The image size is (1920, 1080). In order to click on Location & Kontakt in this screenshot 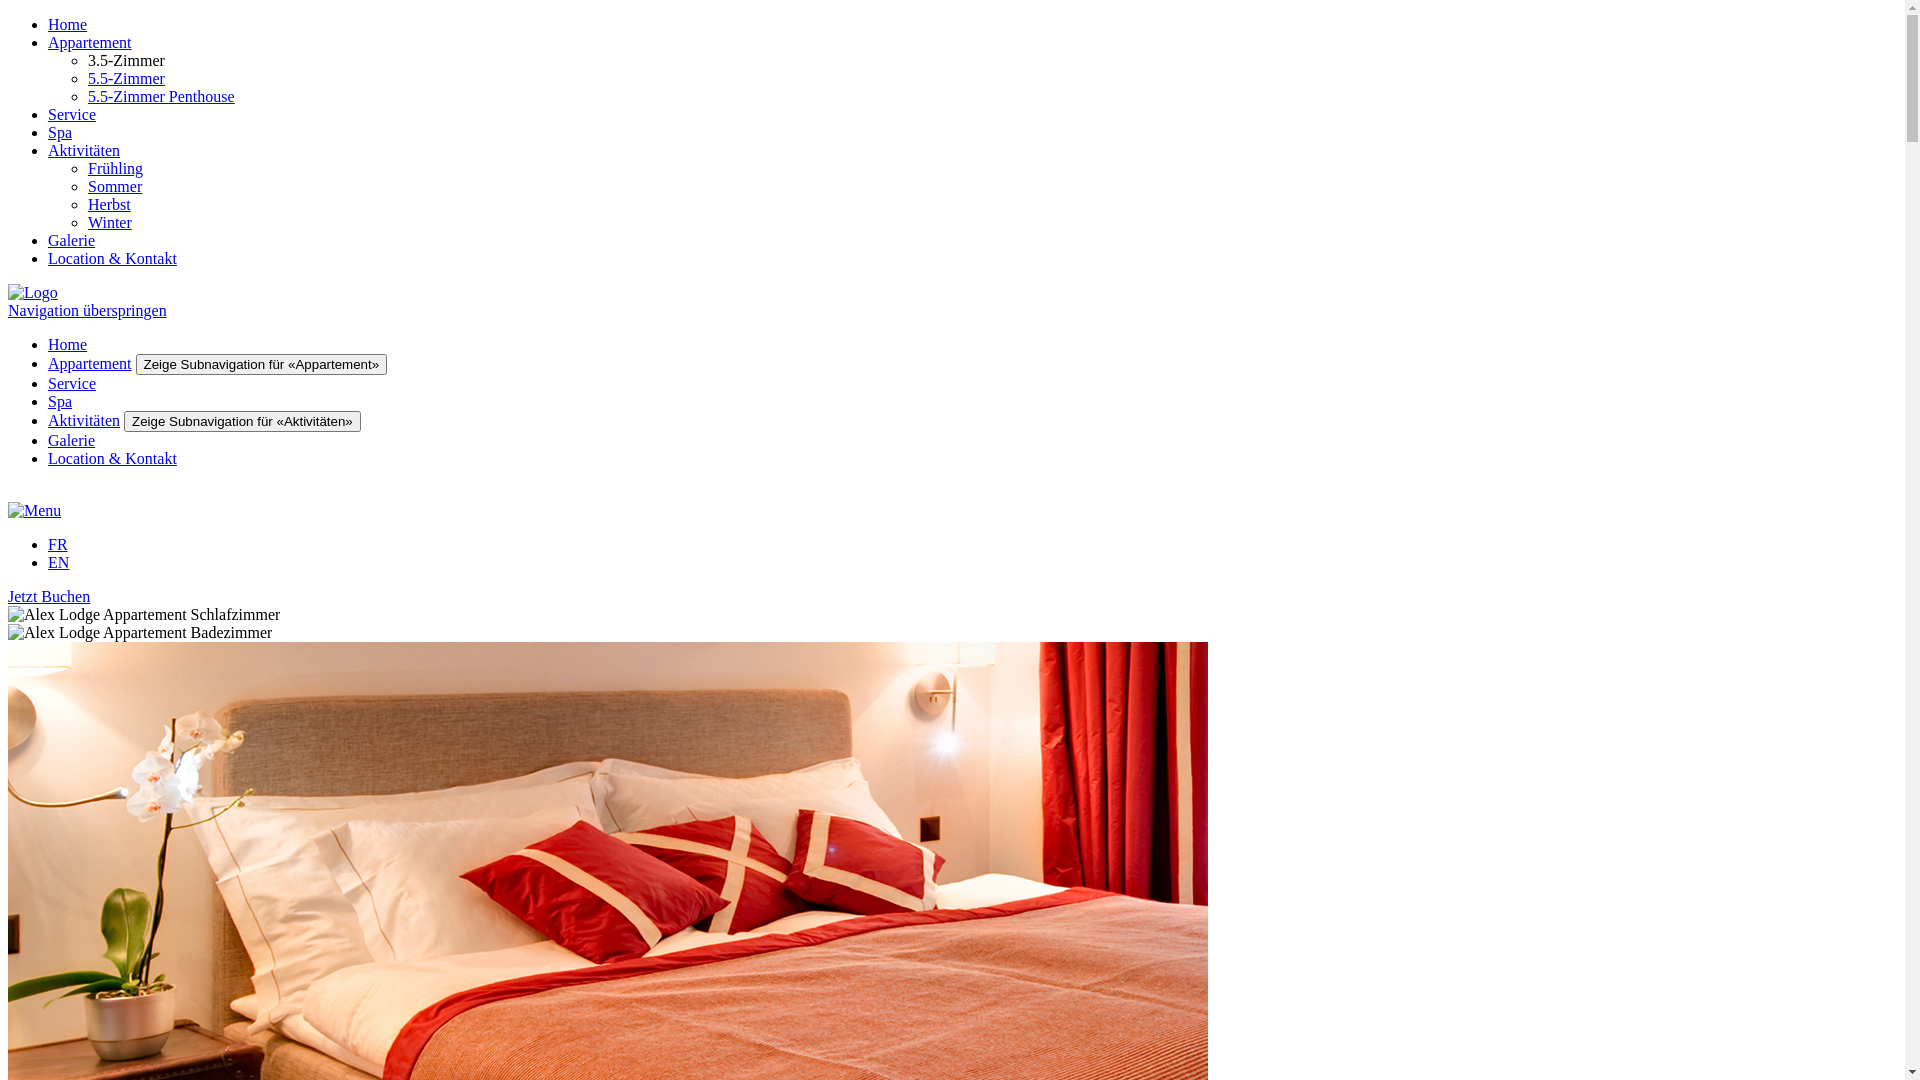, I will do `click(112, 458)`.